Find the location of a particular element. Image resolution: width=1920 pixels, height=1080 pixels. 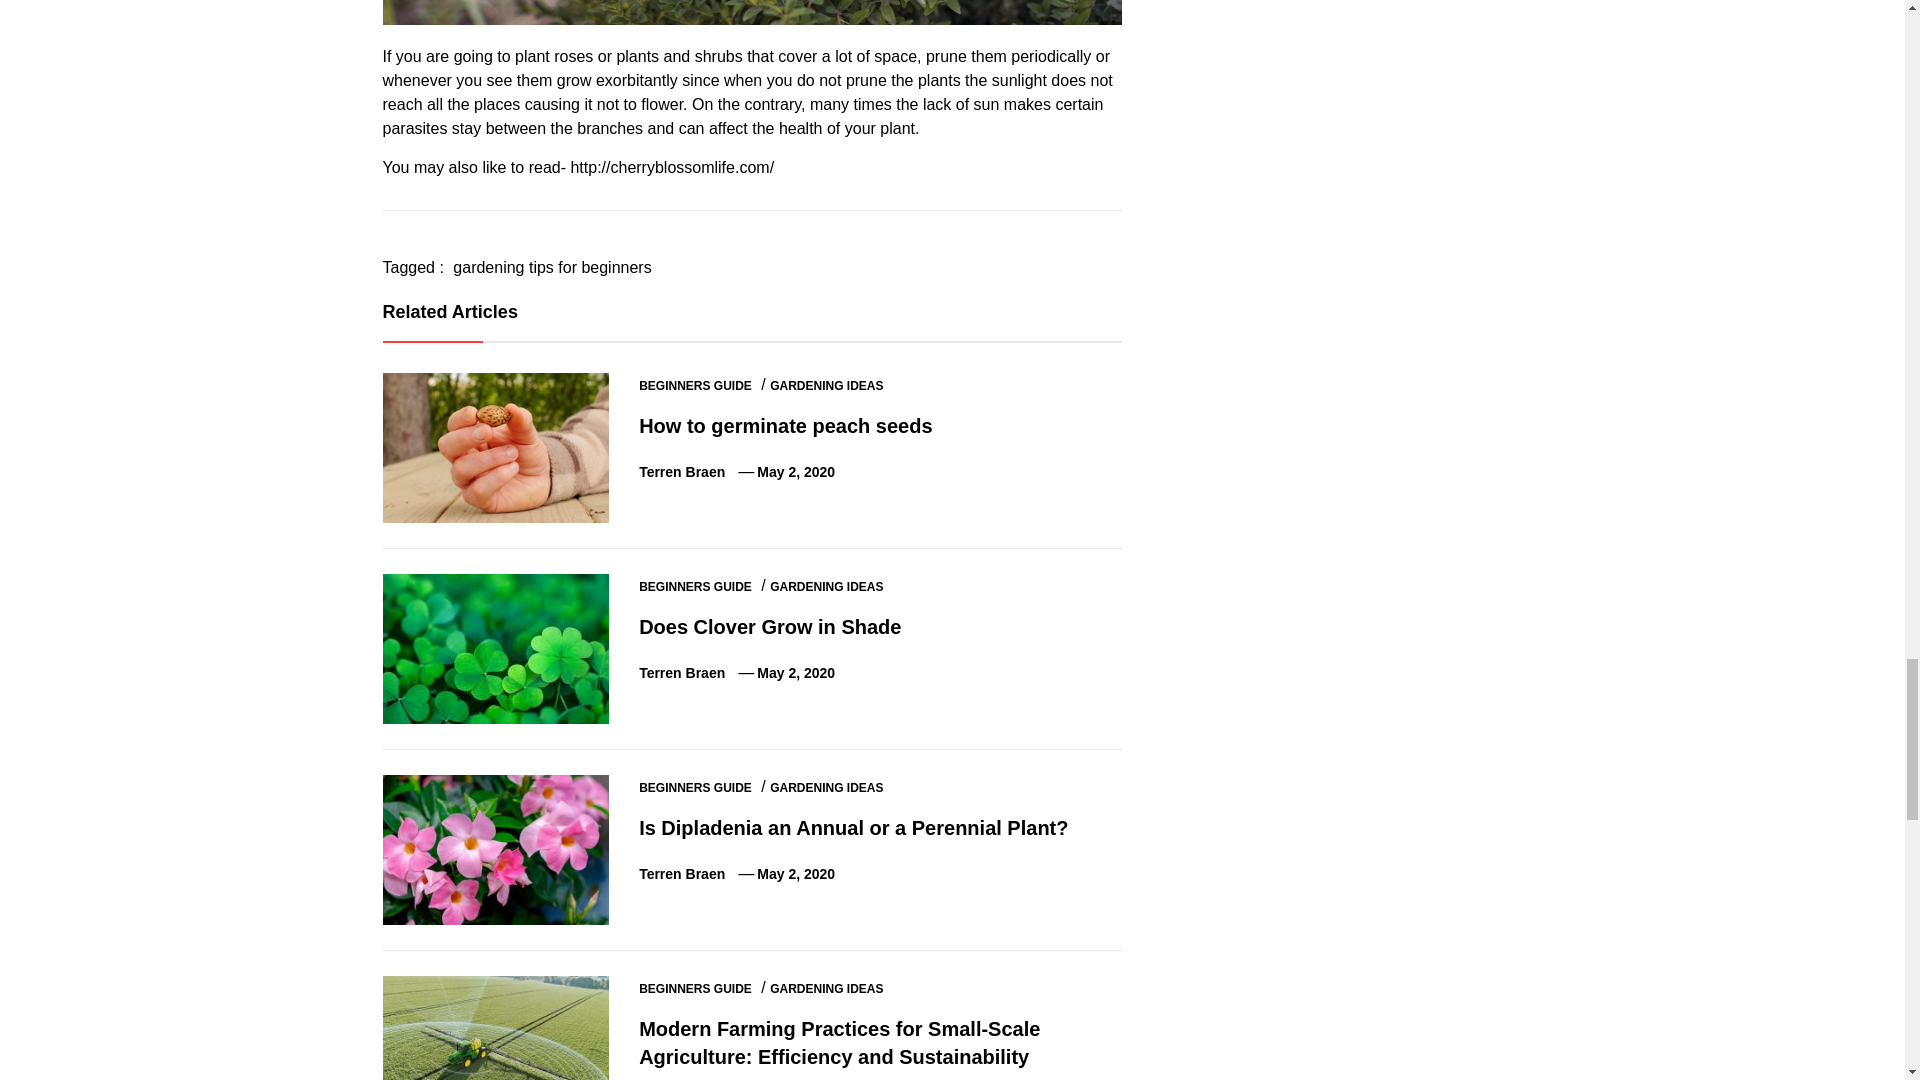

GARDENING IDEAS is located at coordinates (826, 386).